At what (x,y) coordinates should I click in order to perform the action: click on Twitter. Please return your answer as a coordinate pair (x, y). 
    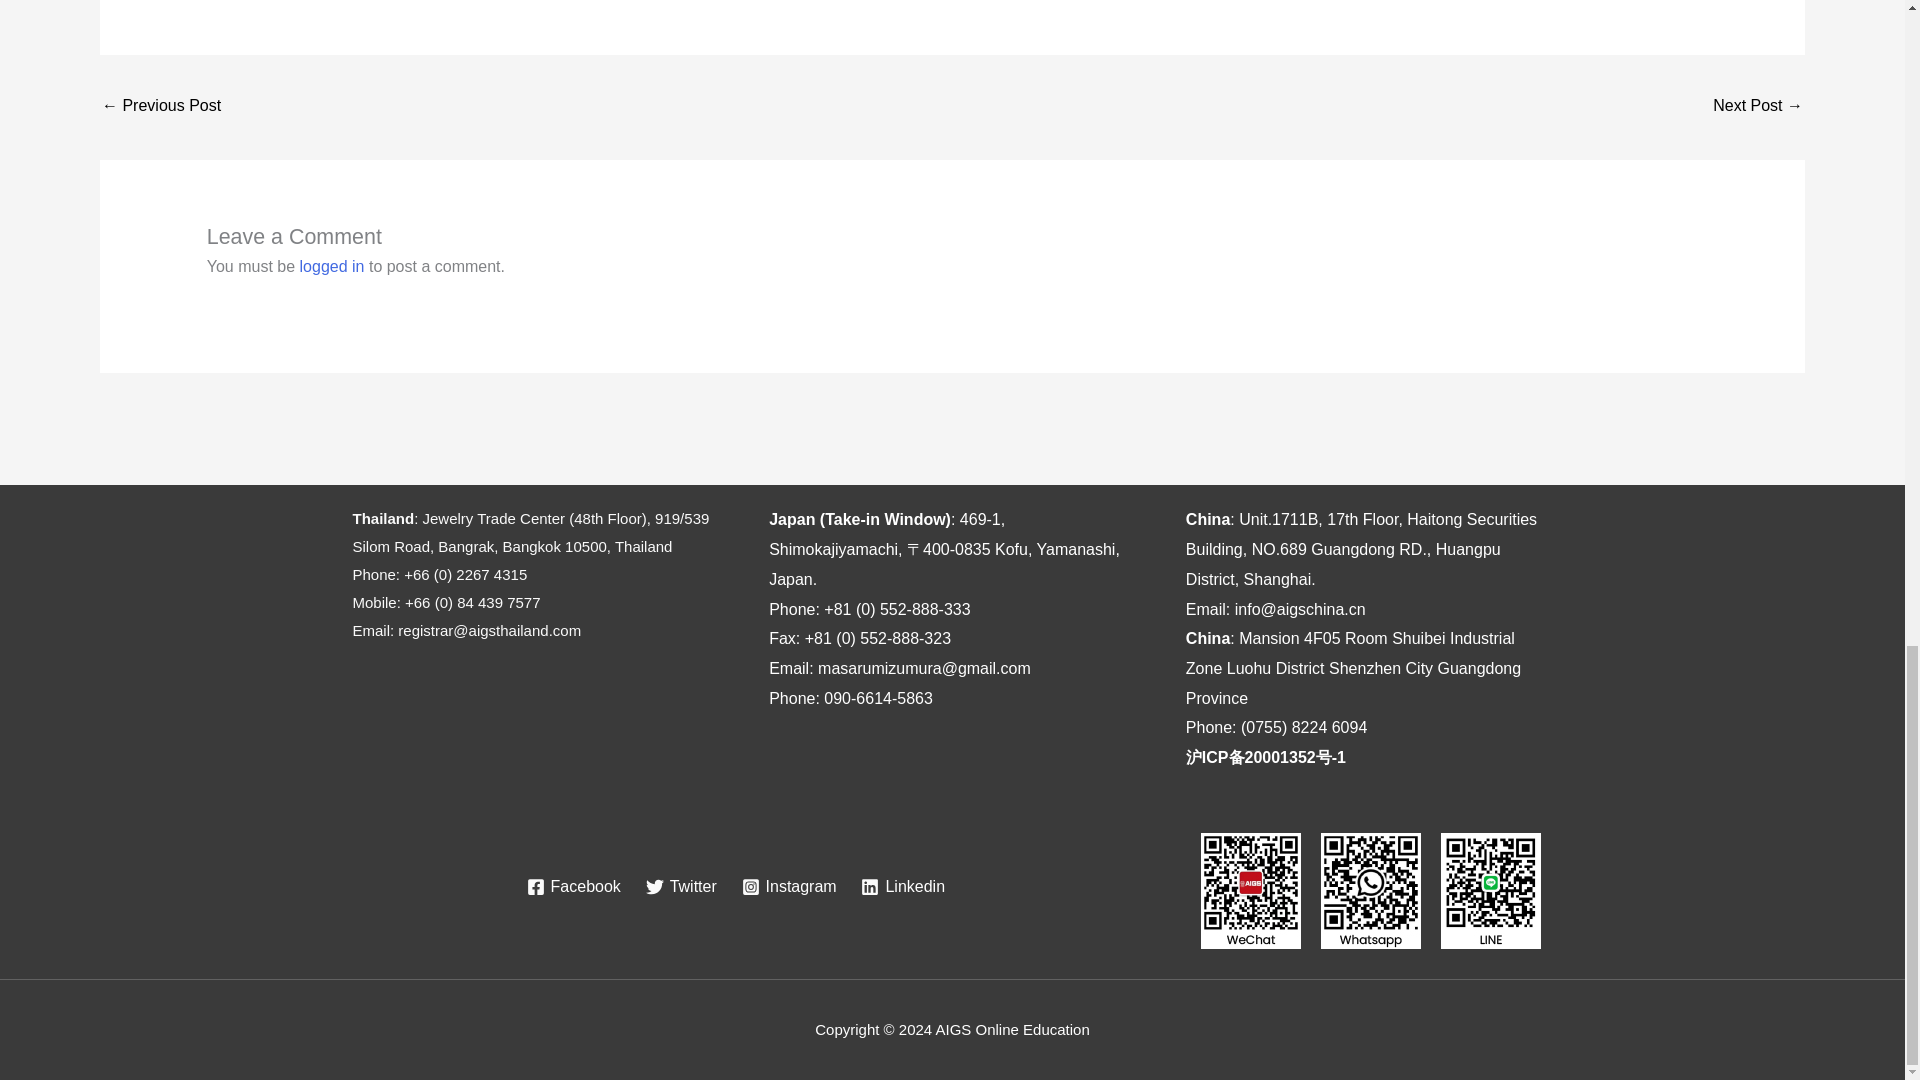
    Looking at the image, I should click on (681, 887).